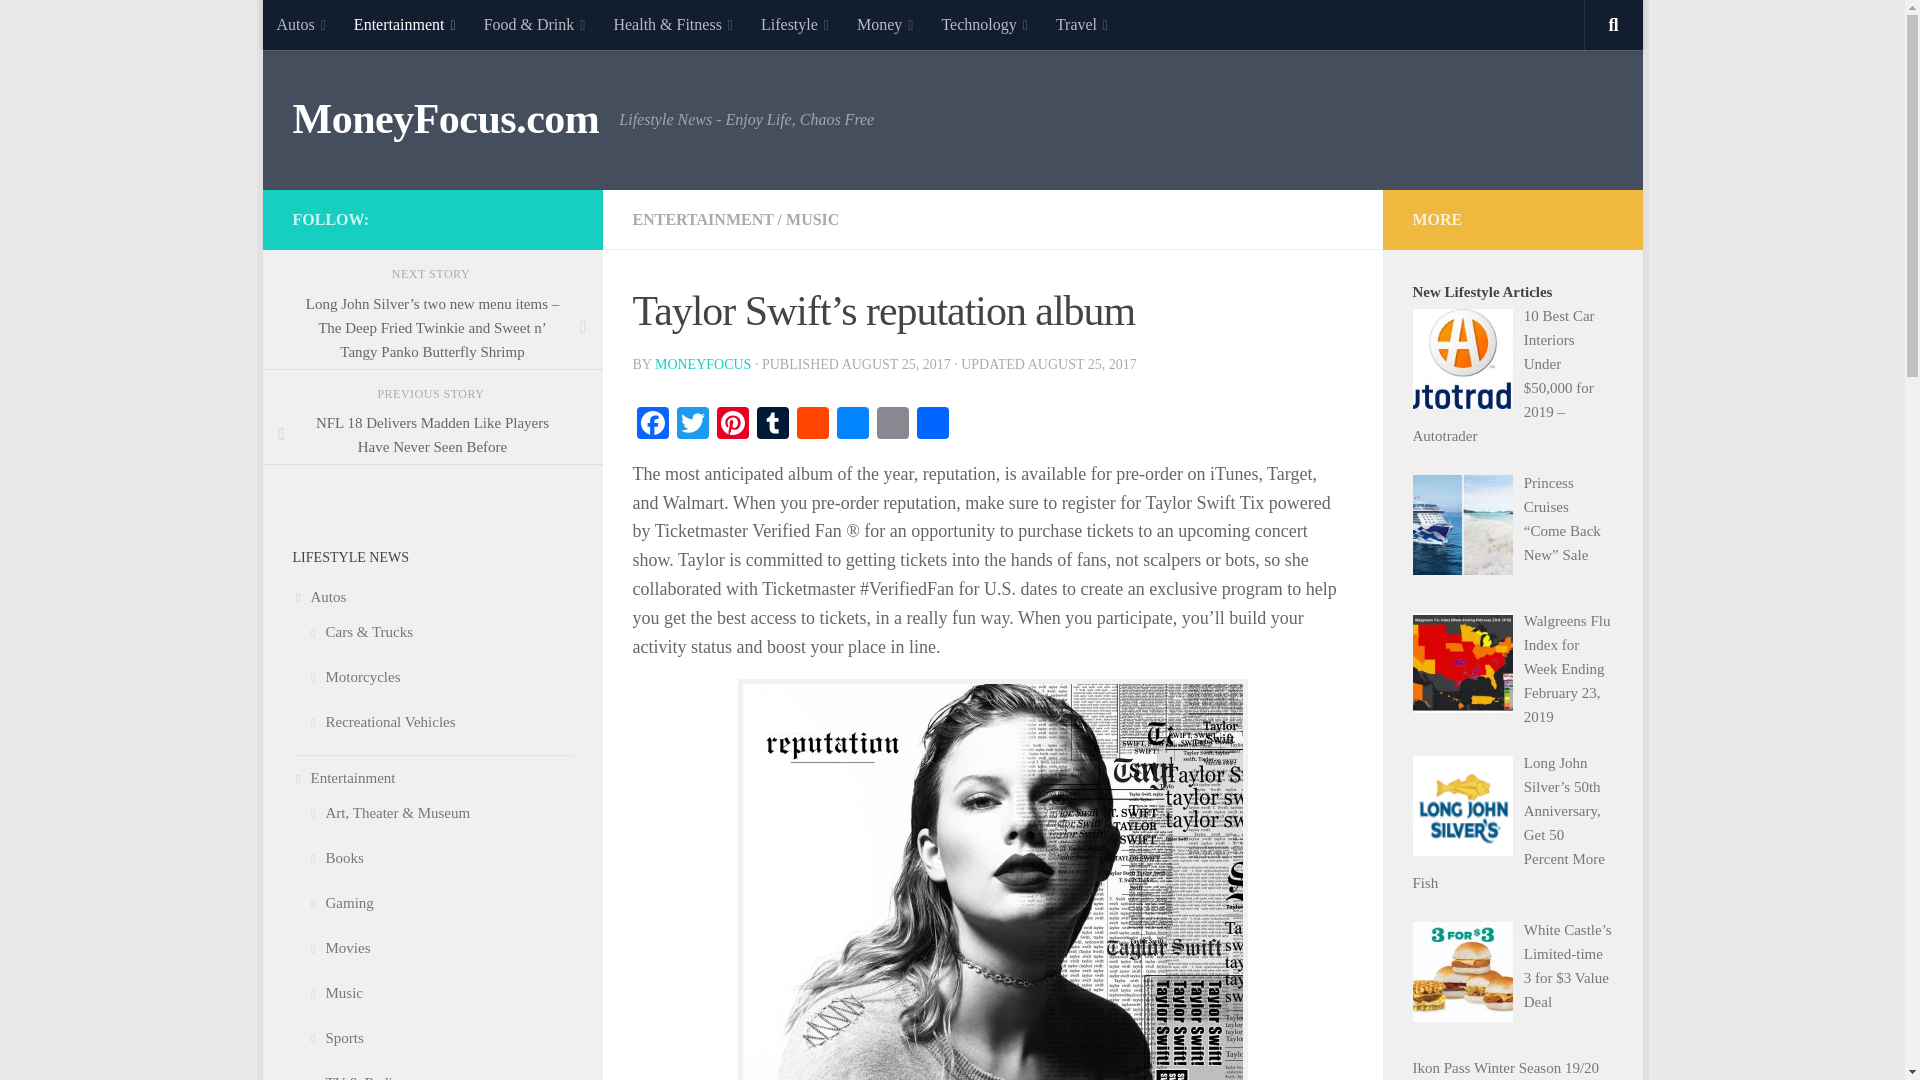 Image resolution: width=1920 pixels, height=1080 pixels. Describe the element at coordinates (772, 425) in the screenshot. I see `Tumblr` at that location.